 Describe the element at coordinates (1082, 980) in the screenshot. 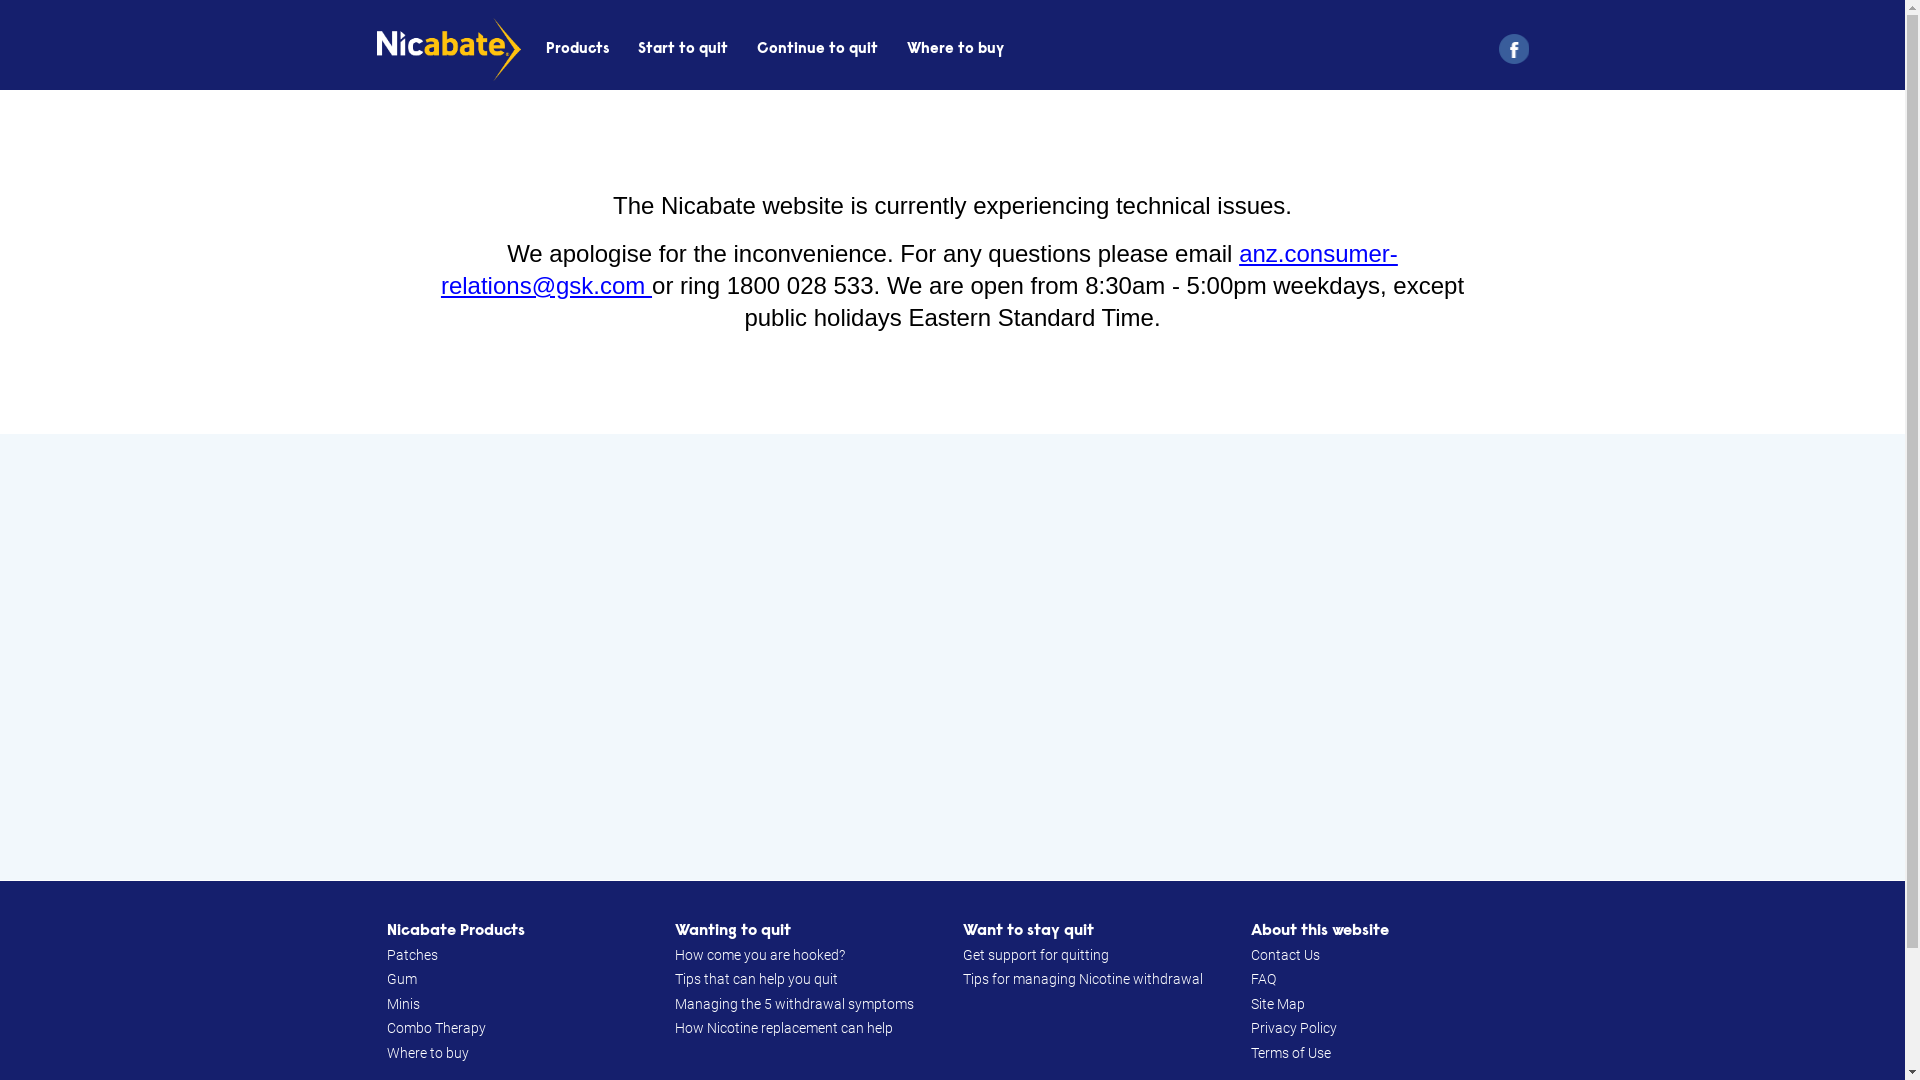

I see `Tips for managing Nicotine withdrawal` at that location.